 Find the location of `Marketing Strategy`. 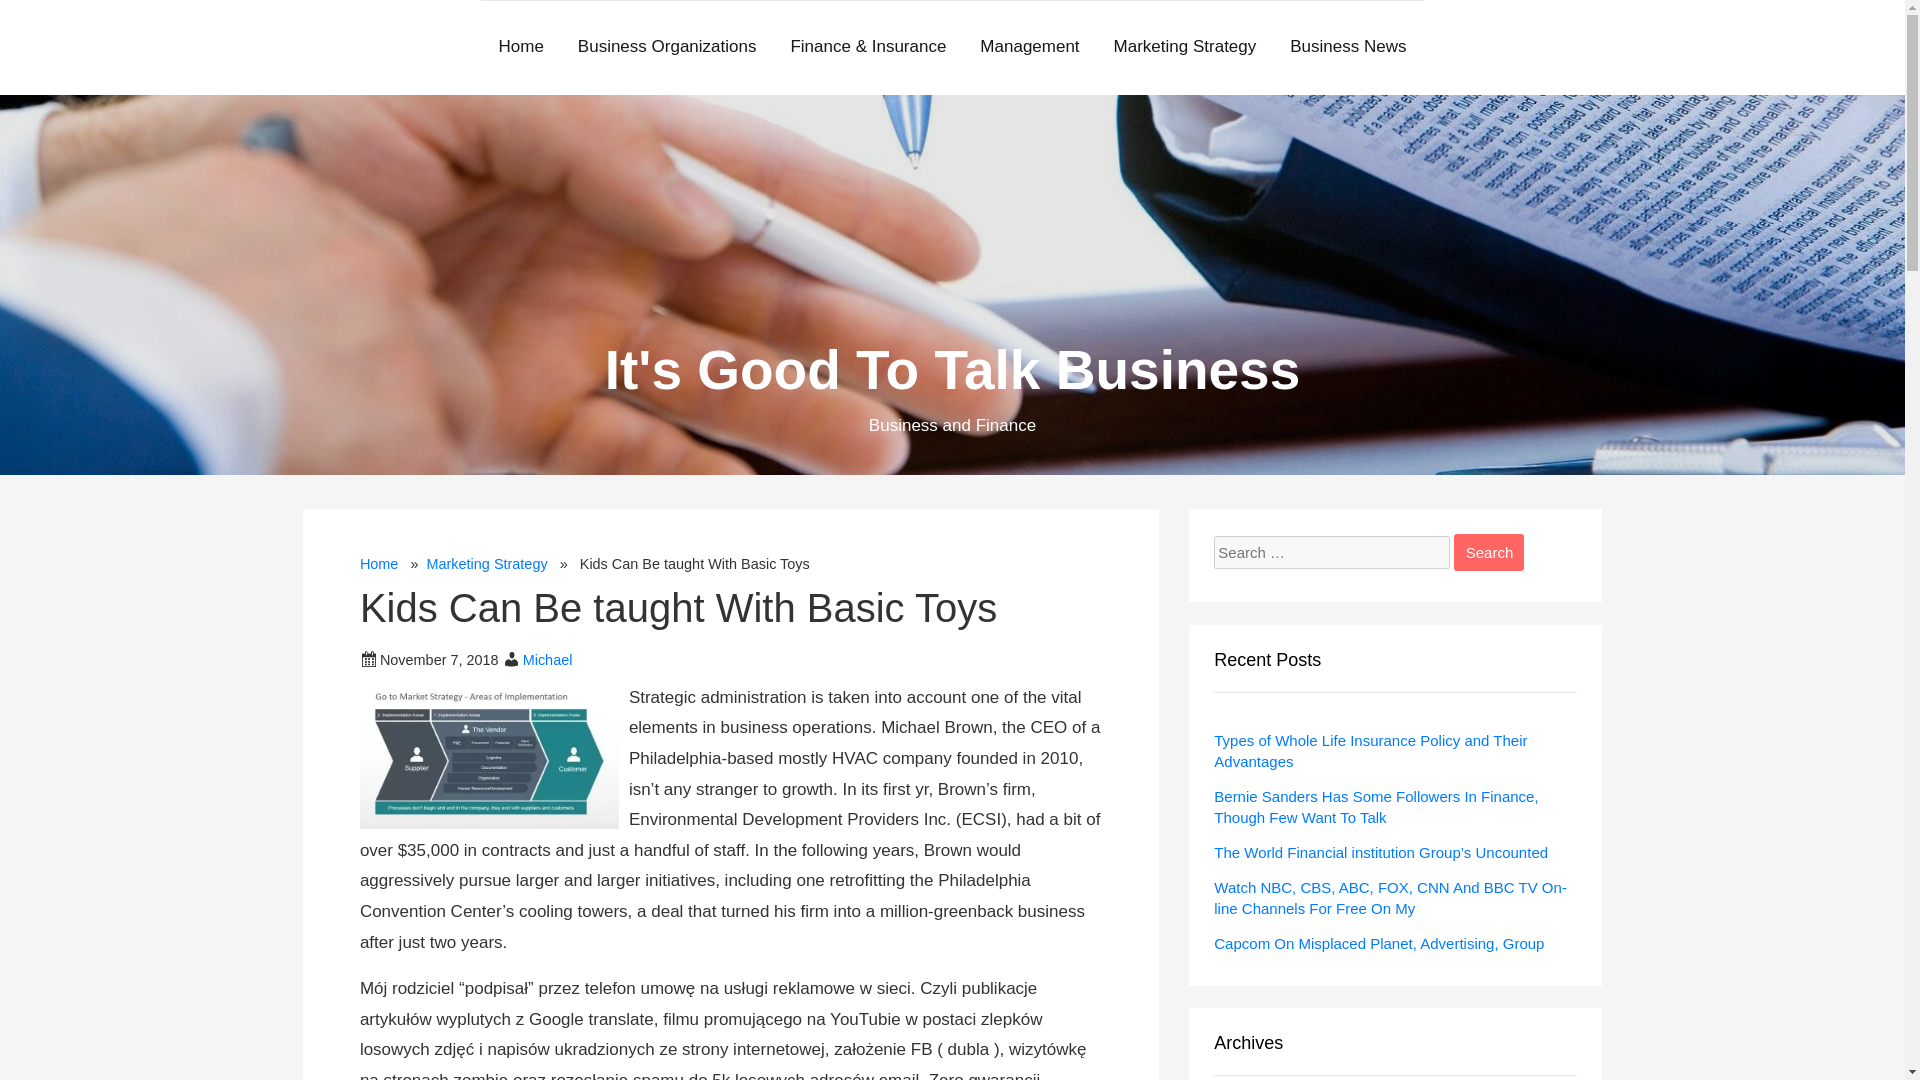

Marketing Strategy is located at coordinates (486, 564).